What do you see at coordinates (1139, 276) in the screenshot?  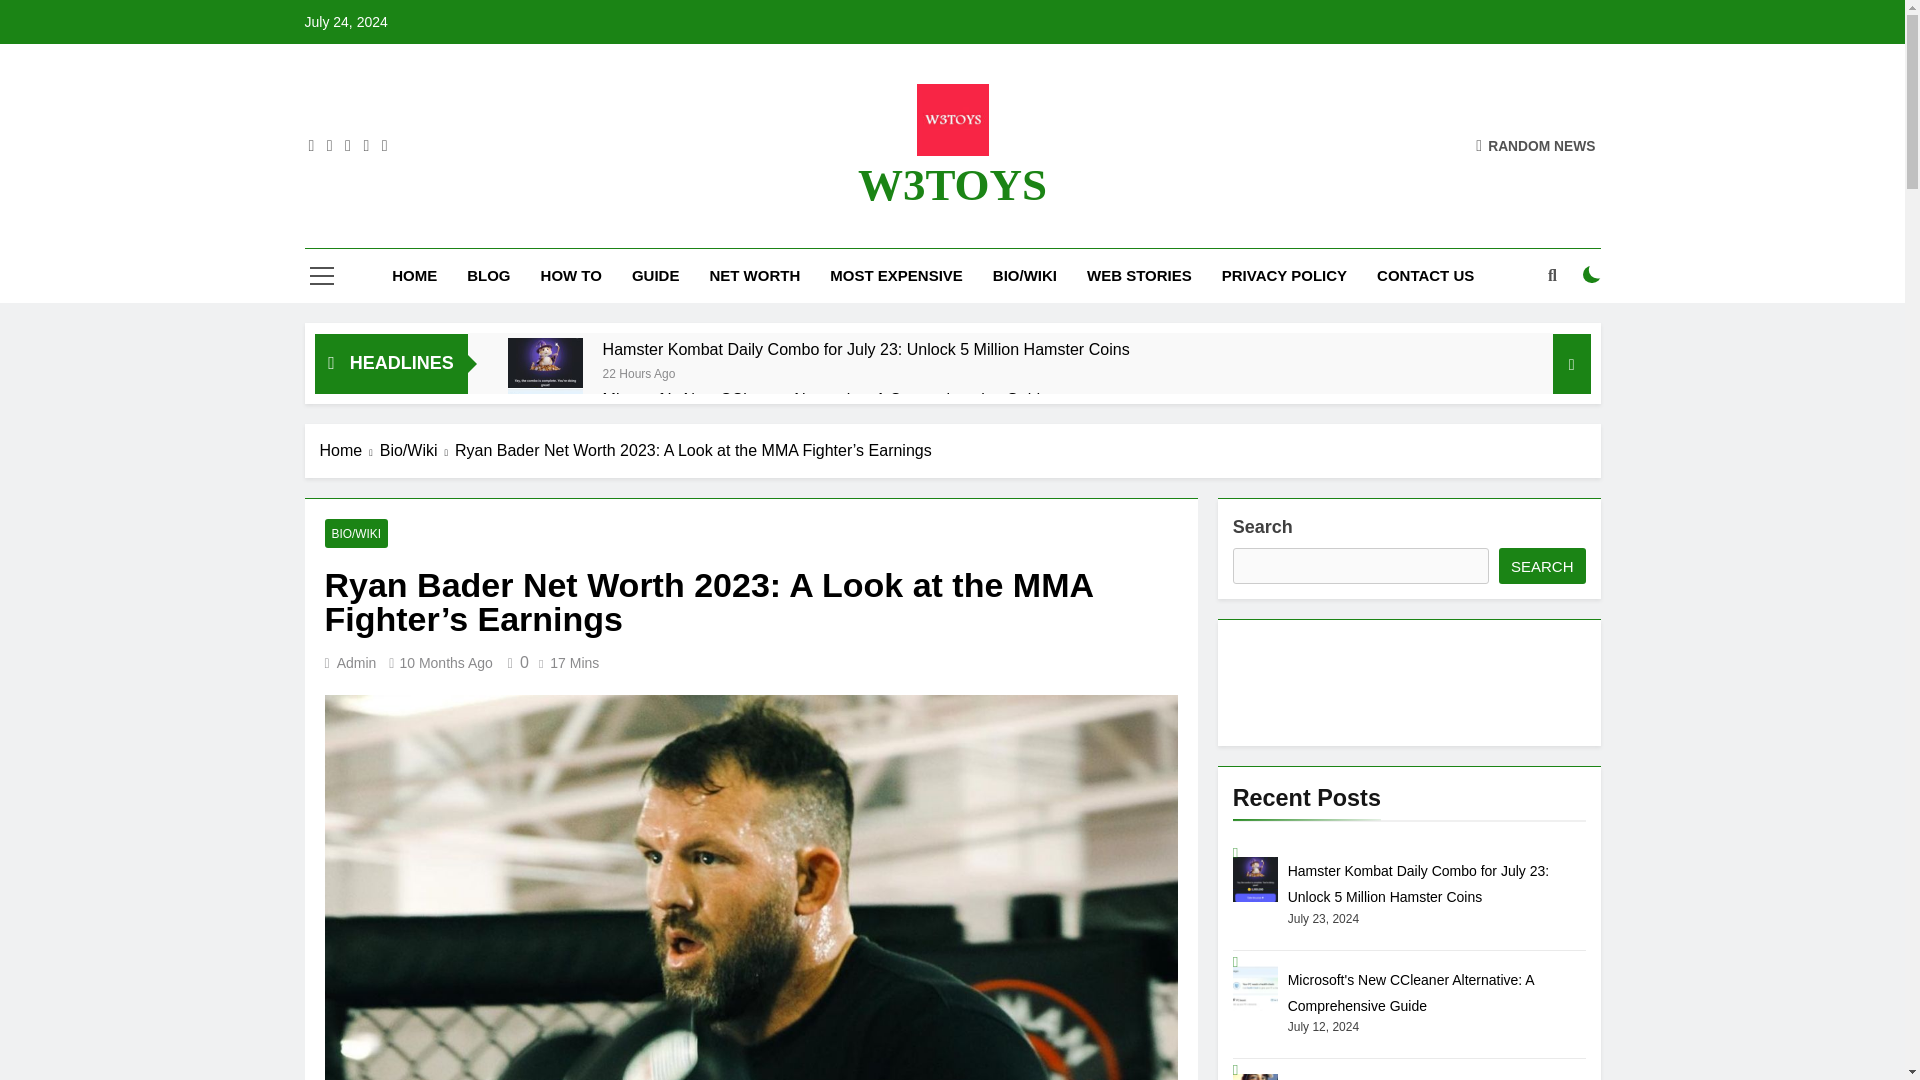 I see `WEB STORIES` at bounding box center [1139, 276].